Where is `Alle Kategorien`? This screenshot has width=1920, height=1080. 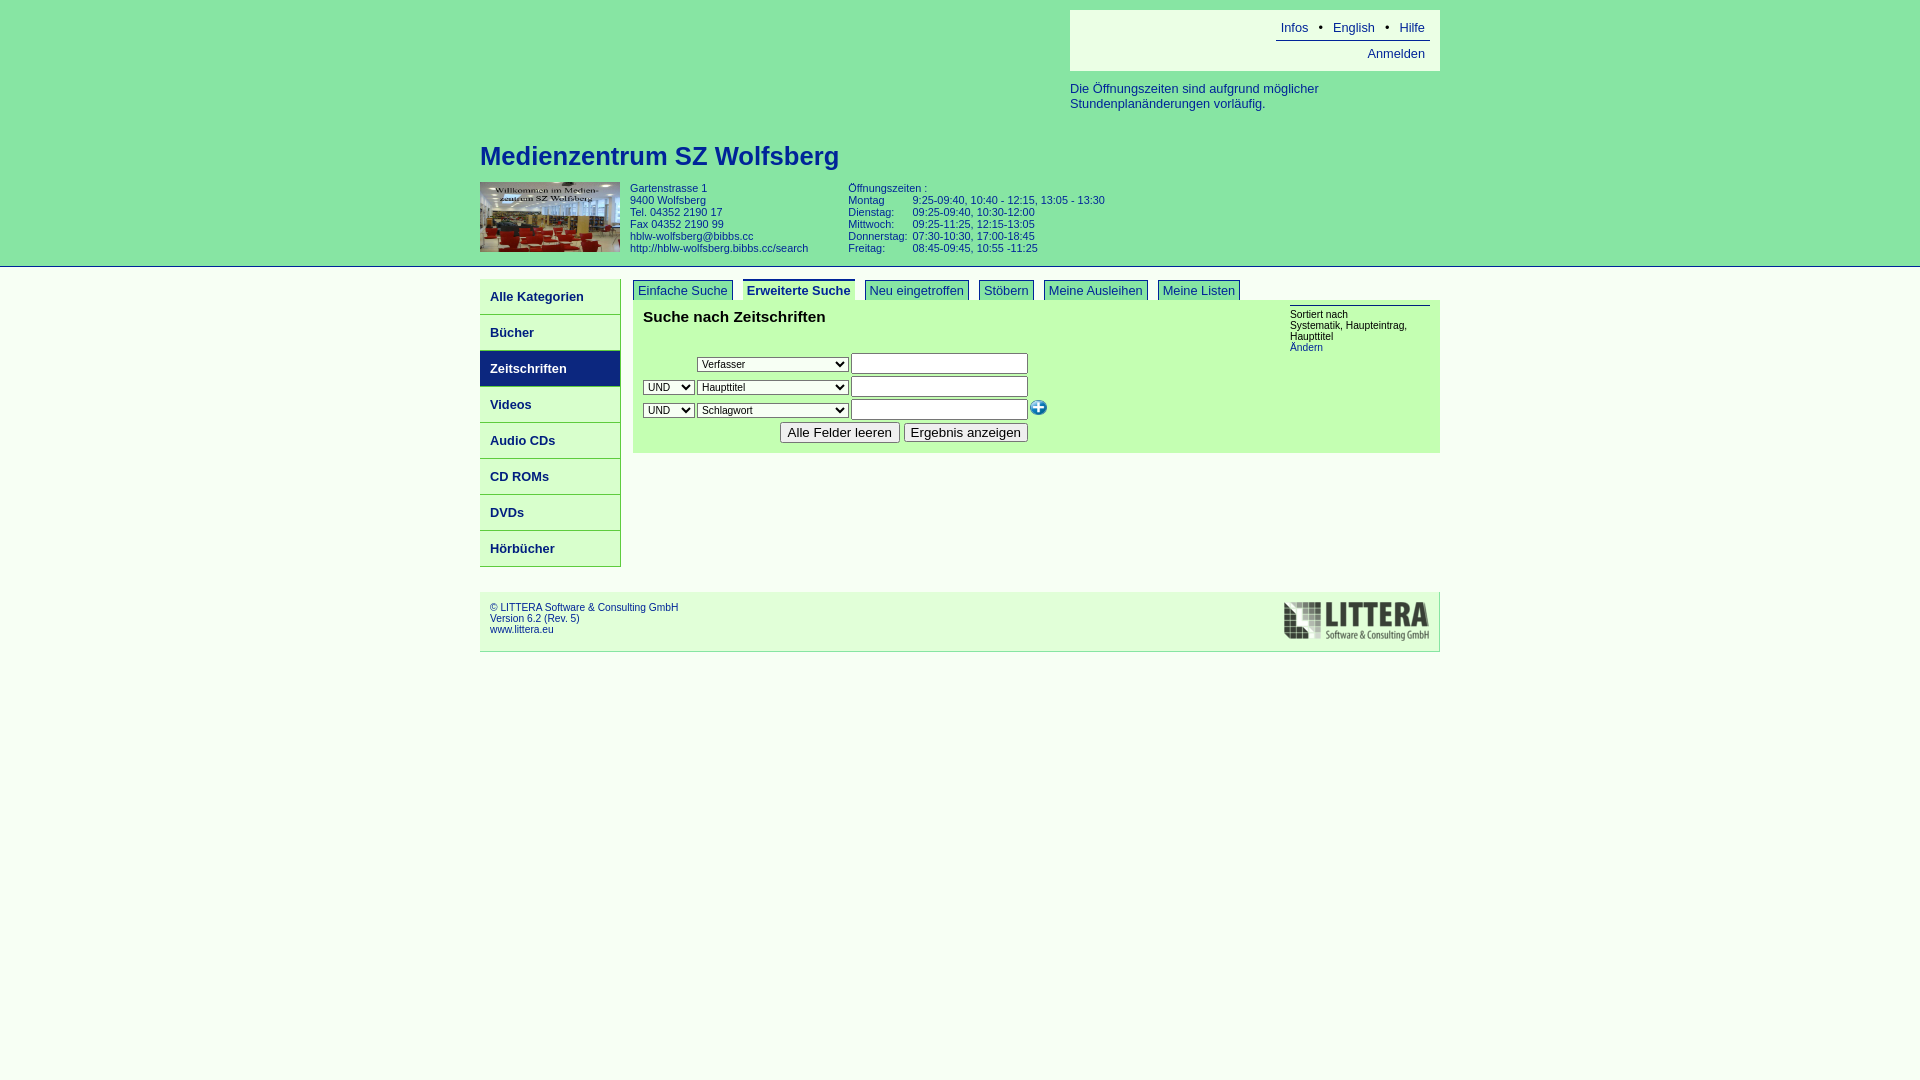 Alle Kategorien is located at coordinates (550, 297).